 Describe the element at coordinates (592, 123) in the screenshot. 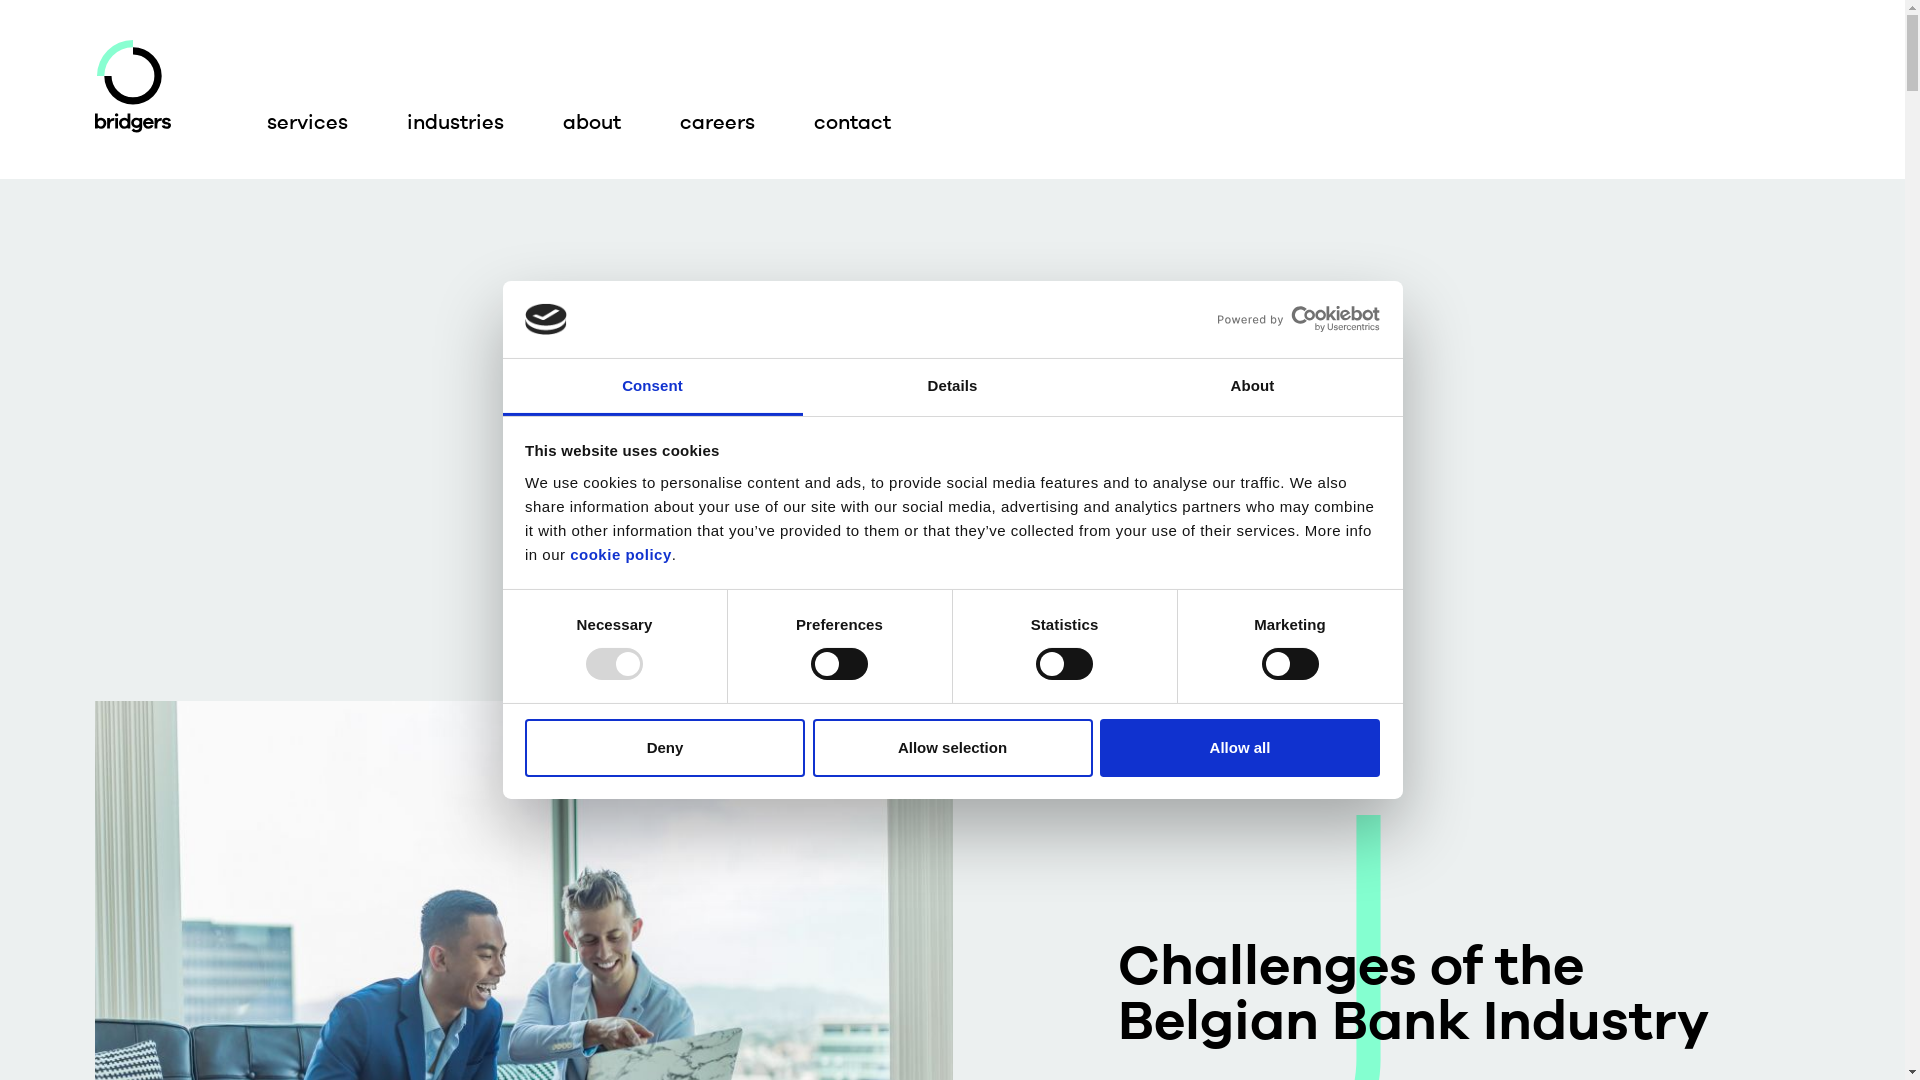

I see `about` at that location.